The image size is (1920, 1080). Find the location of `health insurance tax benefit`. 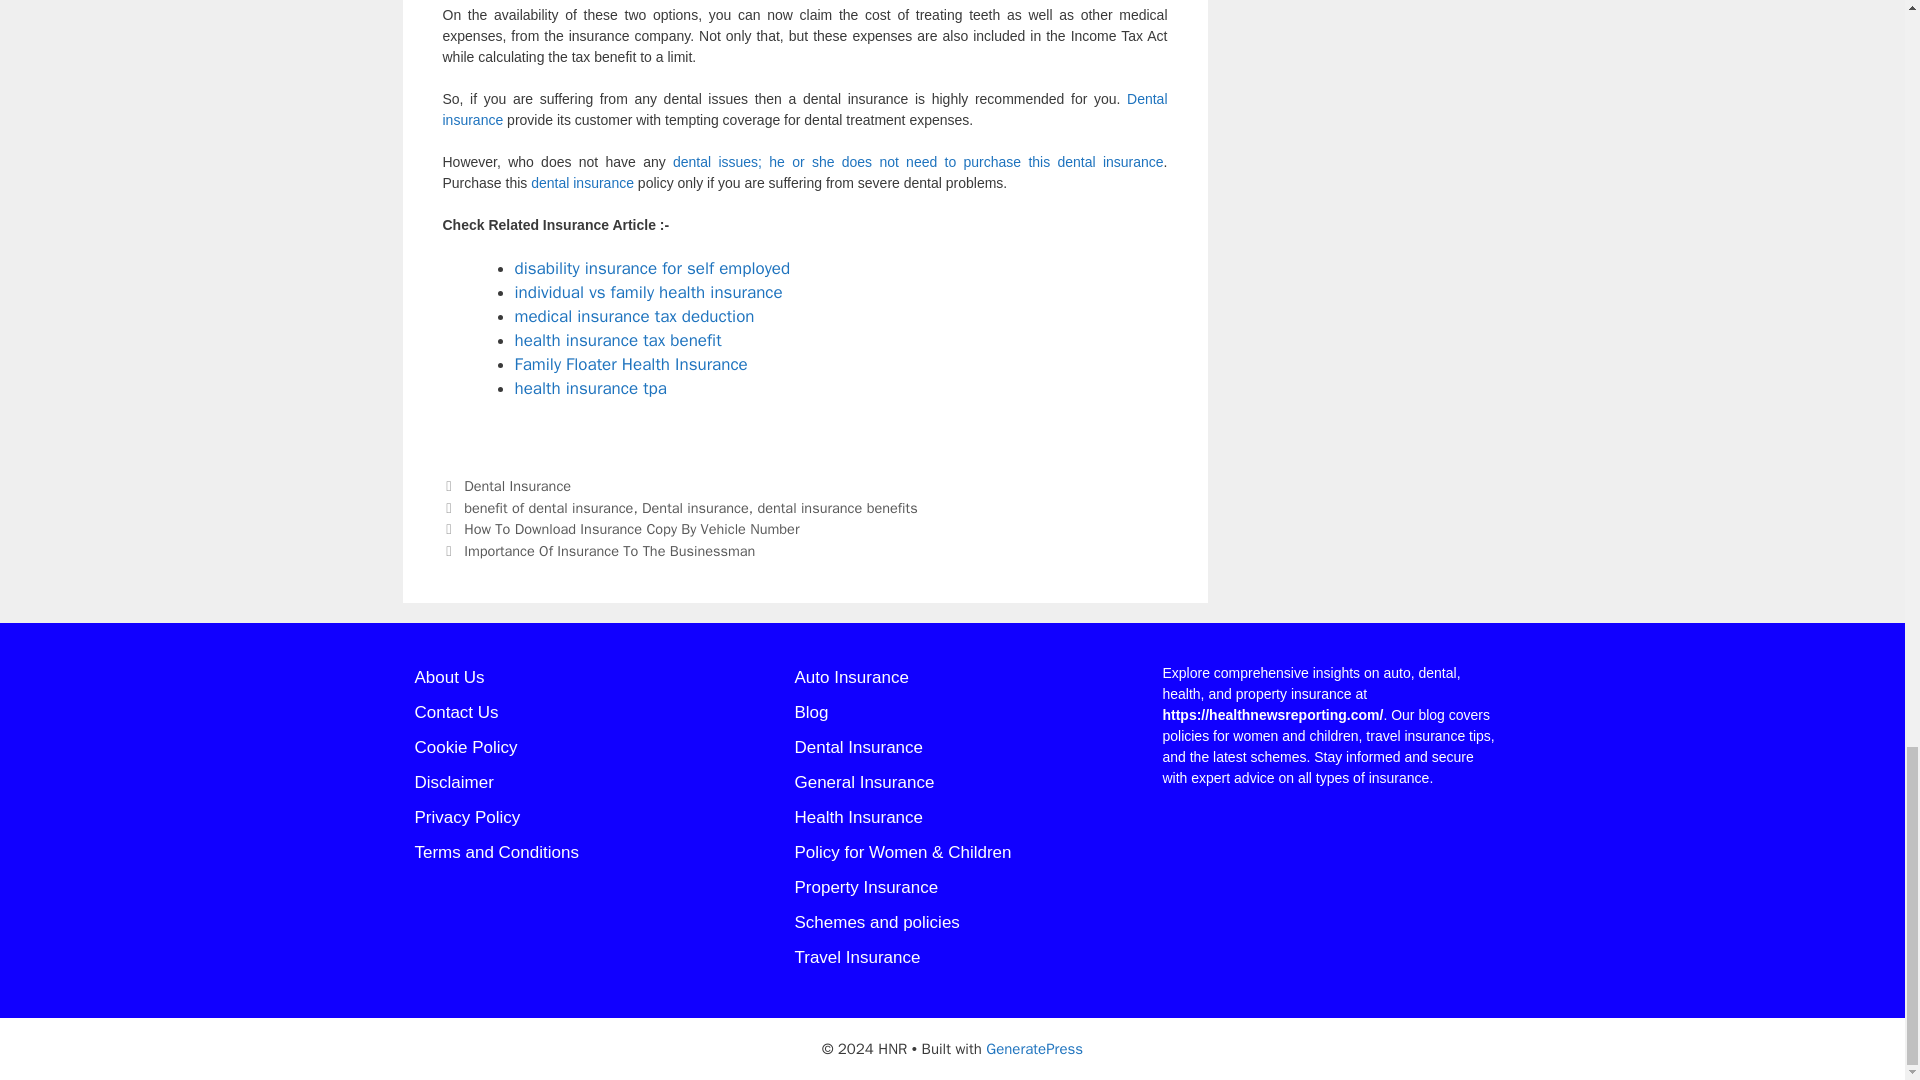

health insurance tax benefit is located at coordinates (618, 340).